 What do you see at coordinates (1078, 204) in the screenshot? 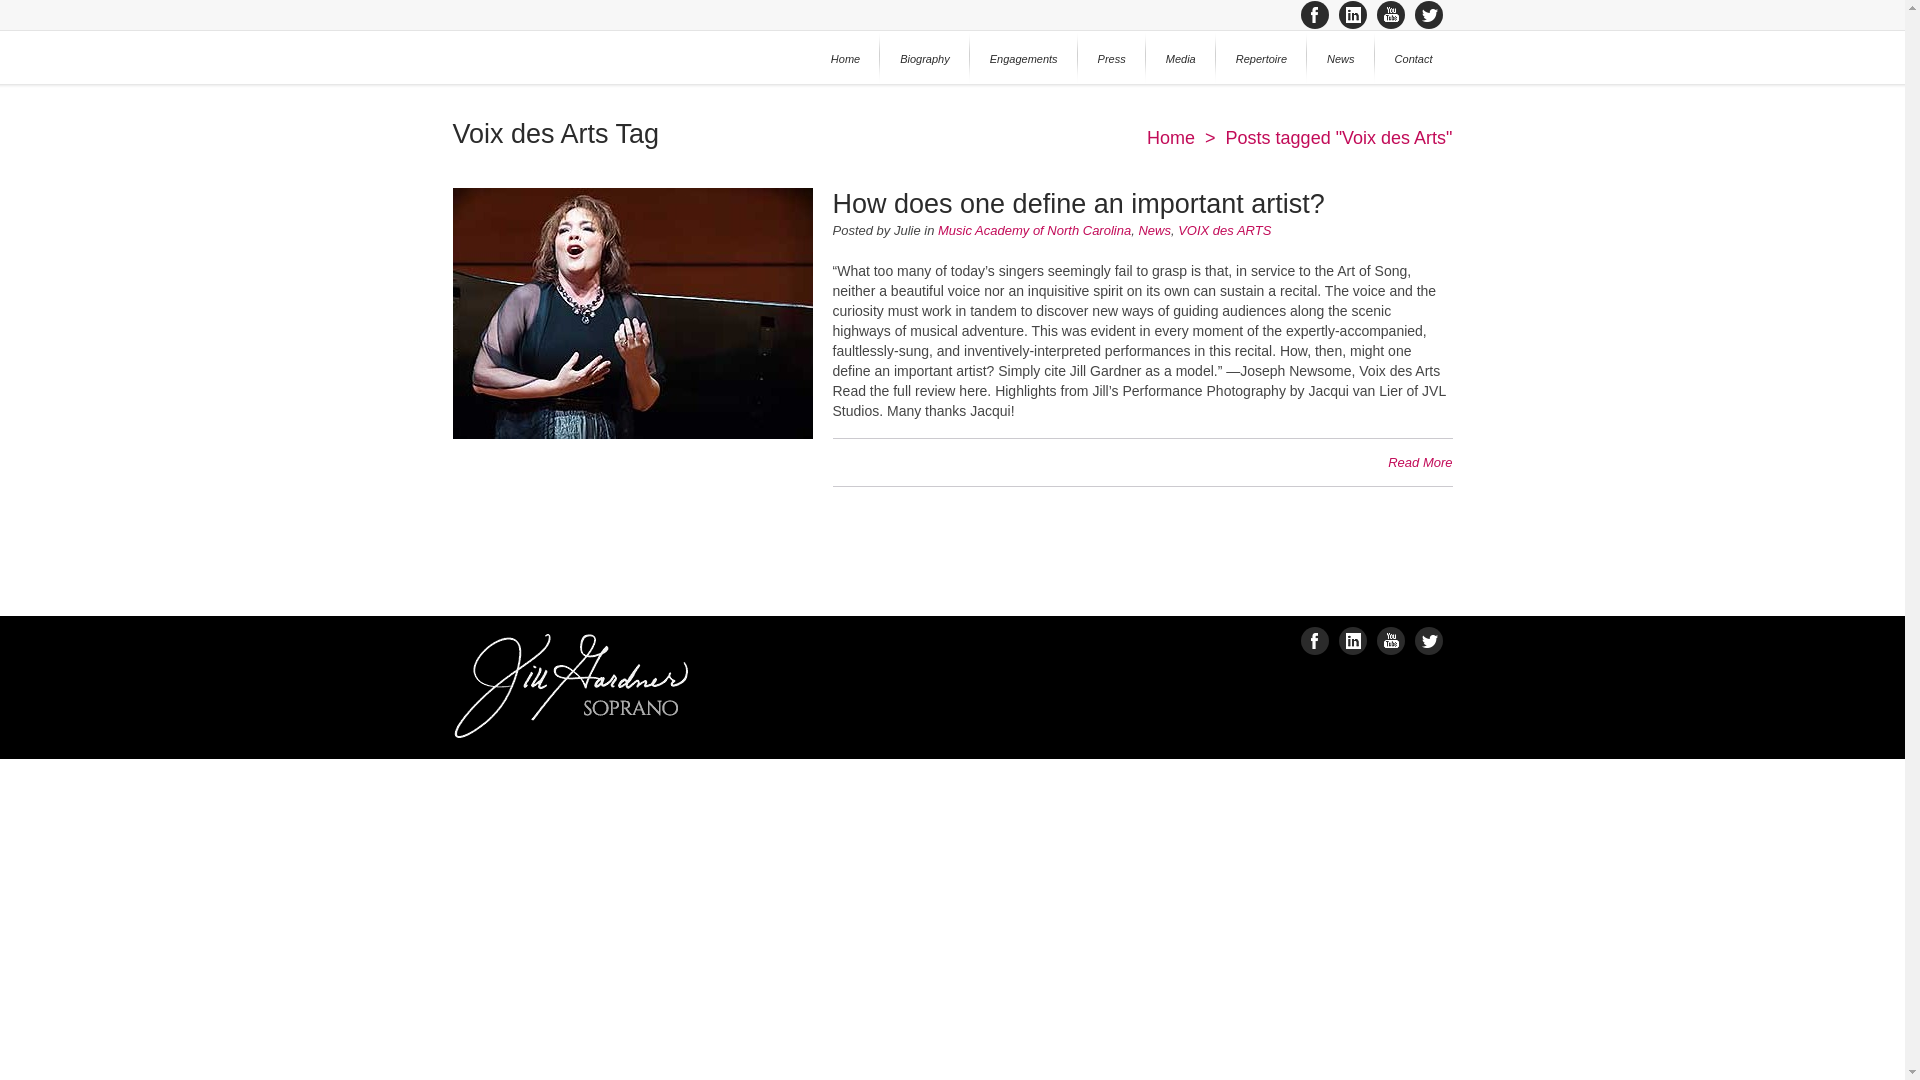
I see `How does one define an important artist?` at bounding box center [1078, 204].